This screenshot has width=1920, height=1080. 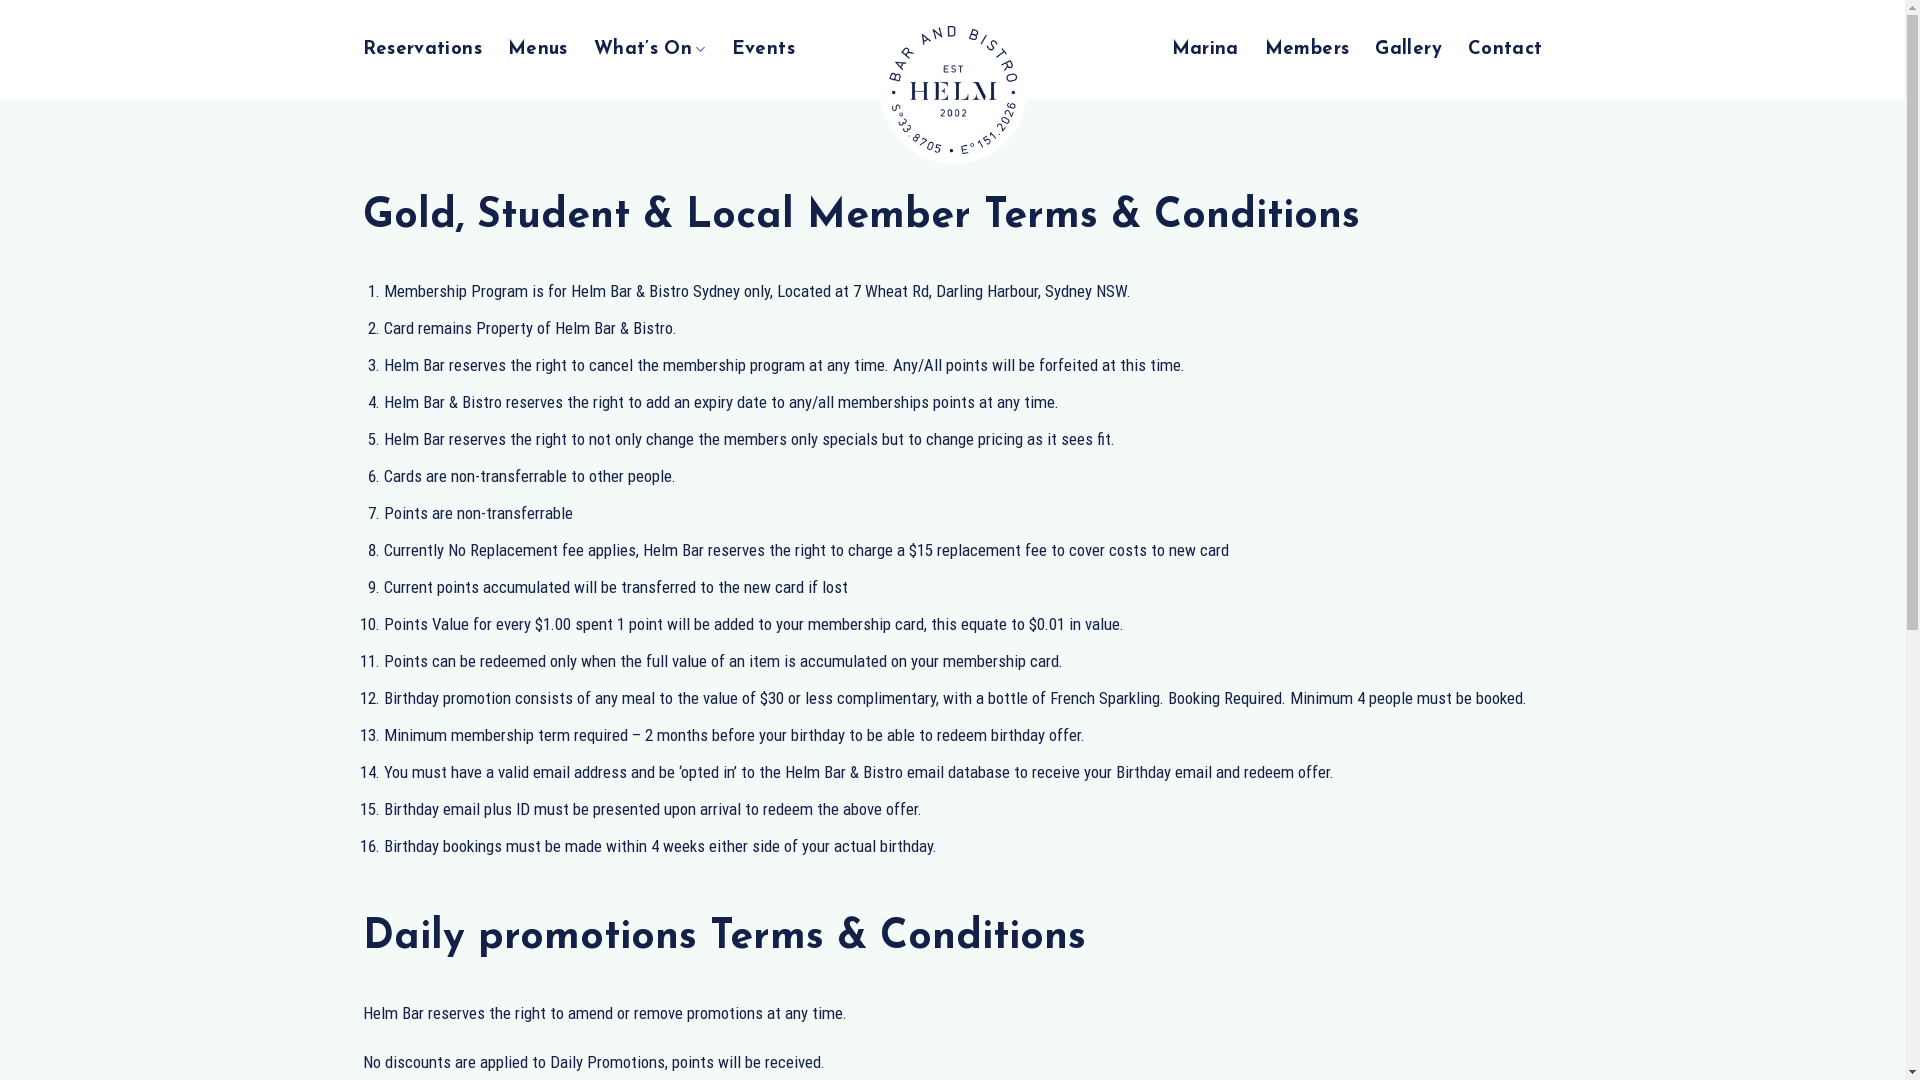 What do you see at coordinates (1206, 50) in the screenshot?
I see `Marina` at bounding box center [1206, 50].